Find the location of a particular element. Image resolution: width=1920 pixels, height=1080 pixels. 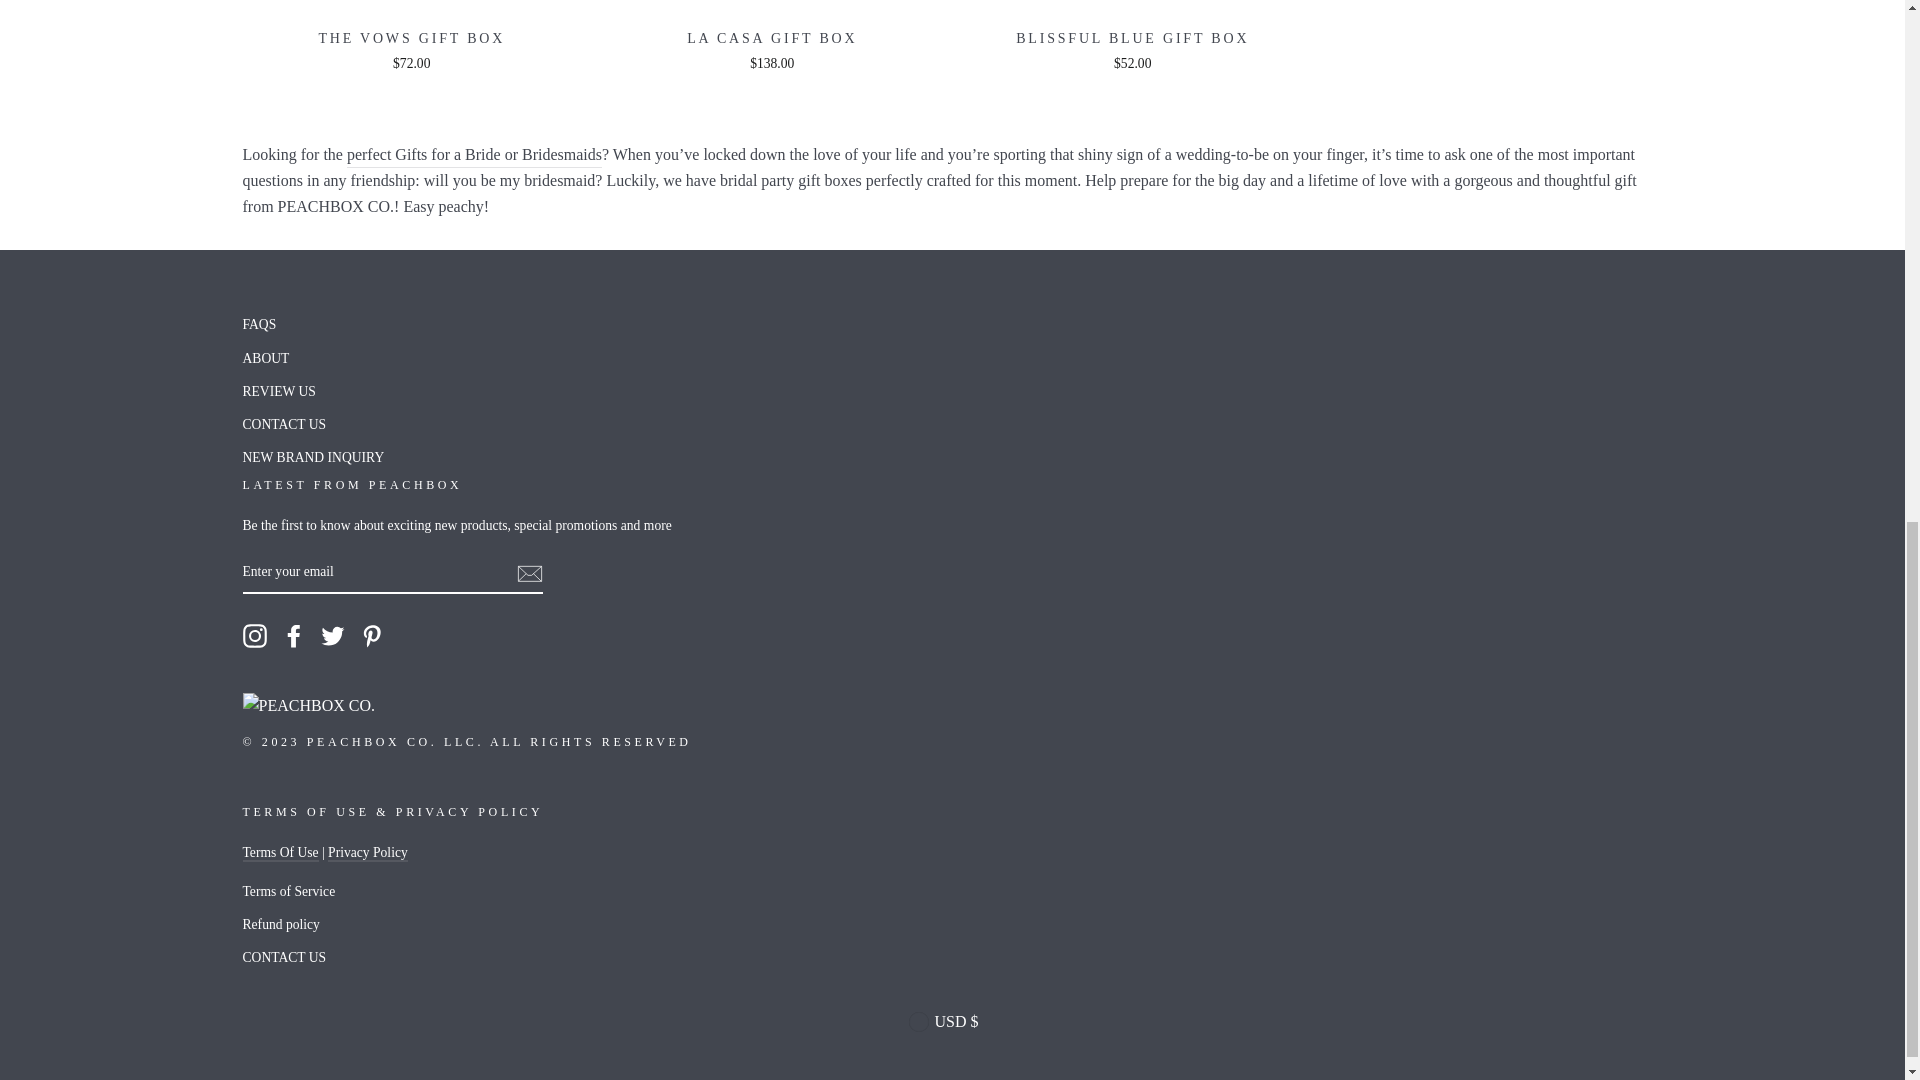

PEACHBOX CO. on Twitter is located at coordinates (332, 636).